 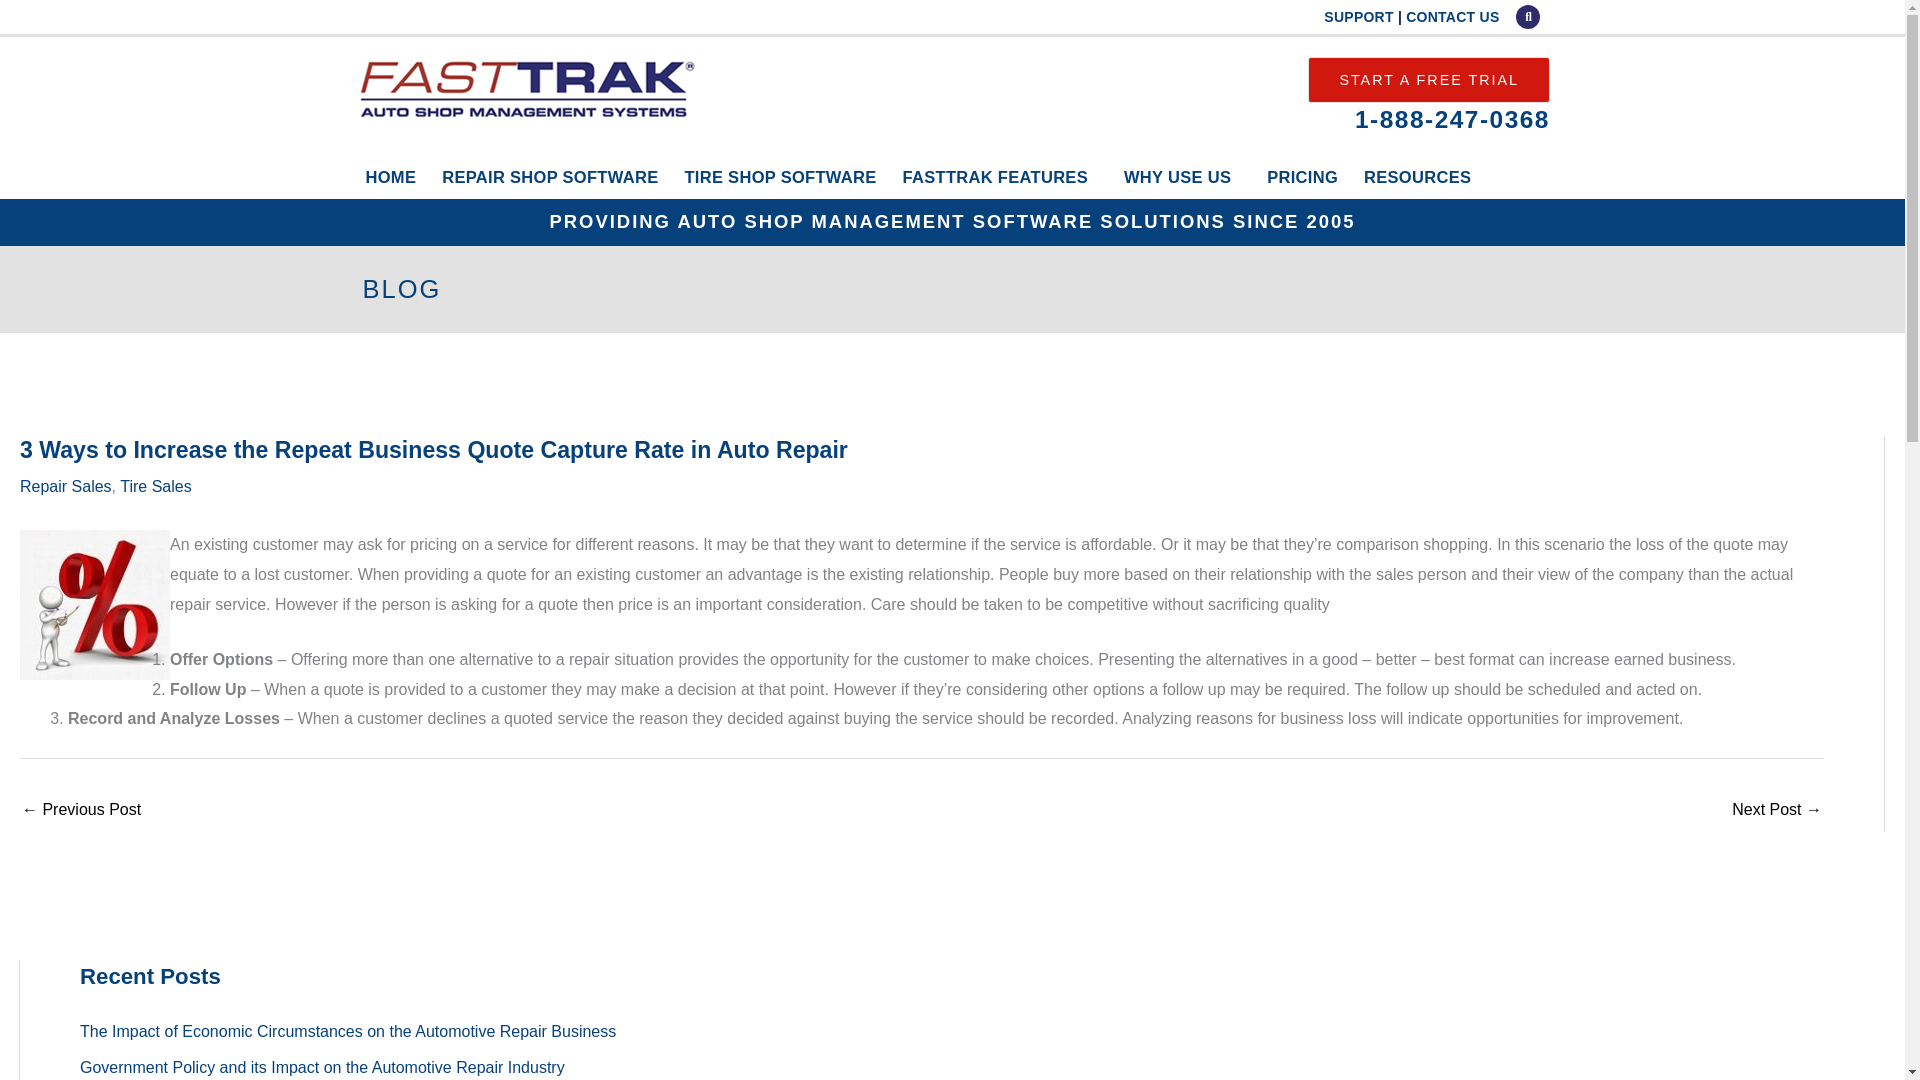 What do you see at coordinates (390, 176) in the screenshot?
I see `HOME` at bounding box center [390, 176].